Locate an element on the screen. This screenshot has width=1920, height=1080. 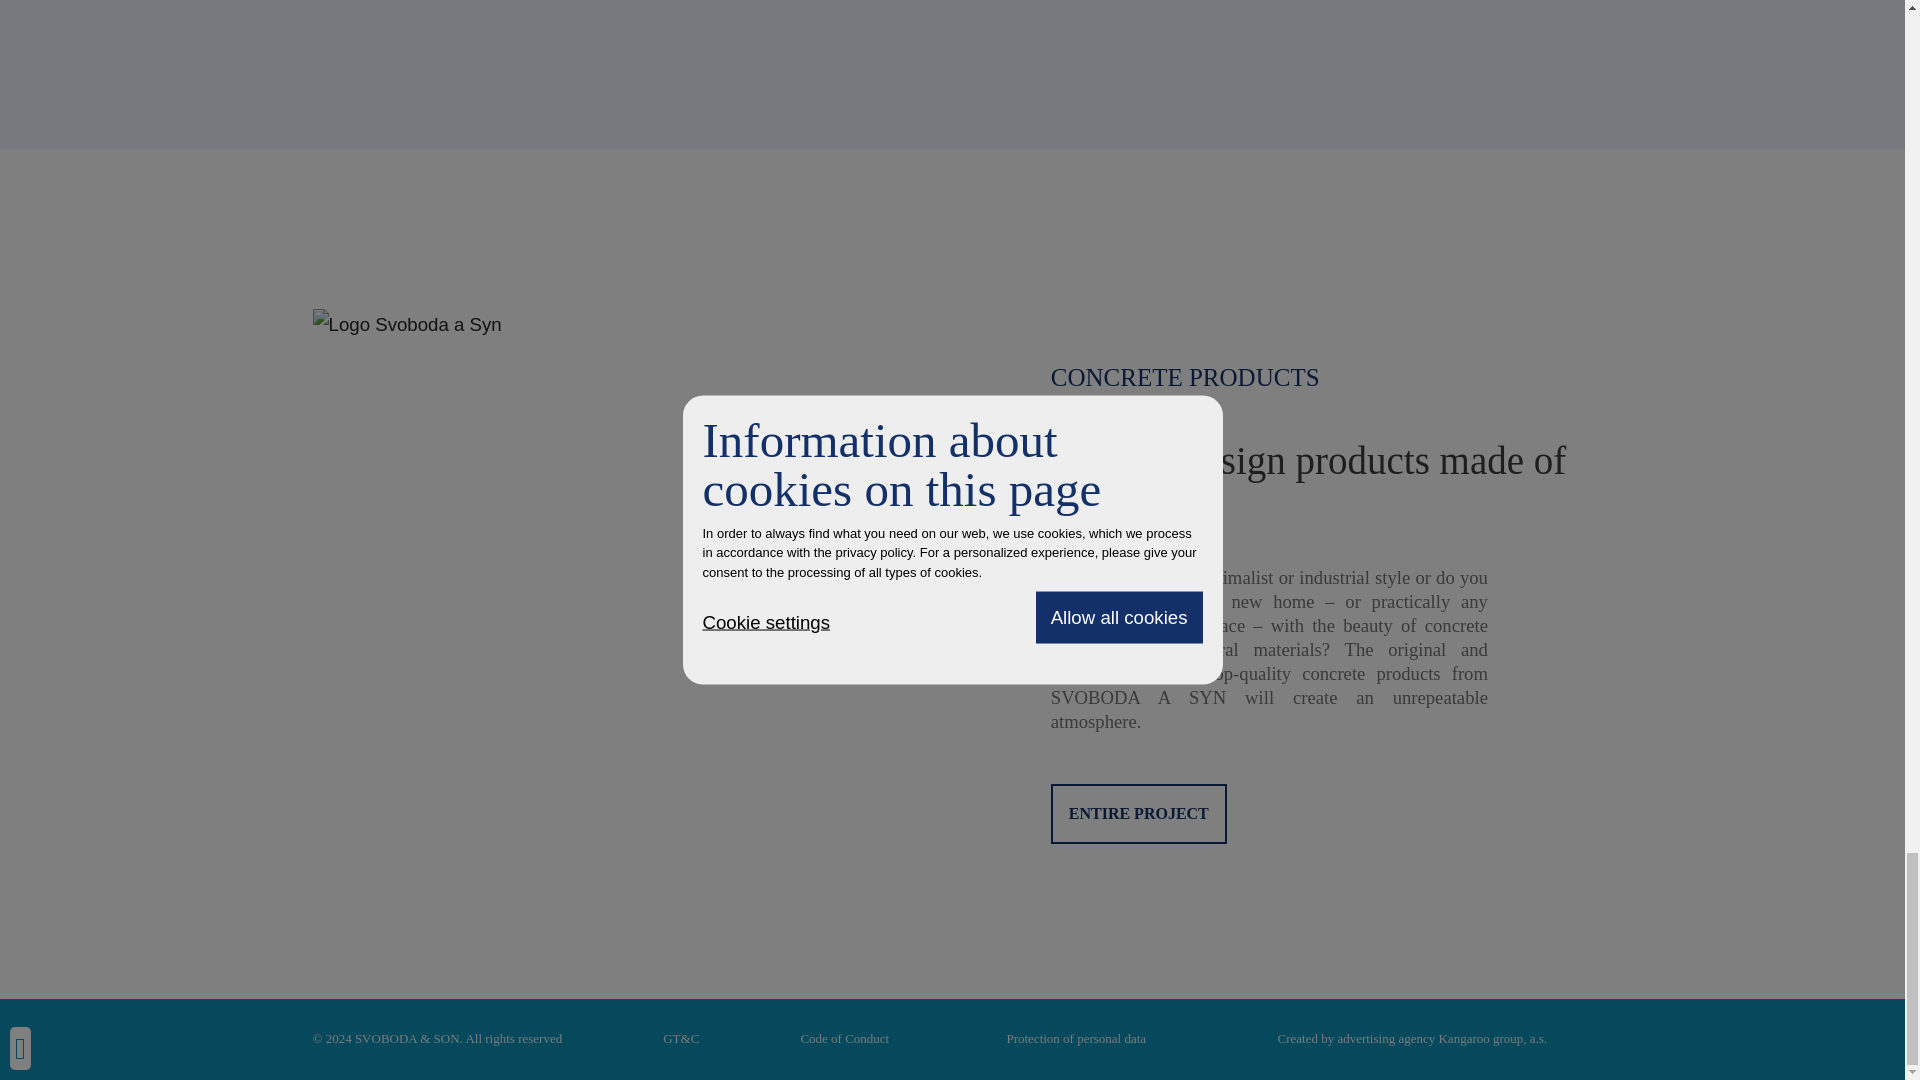
ENTIRE PROJECT is located at coordinates (1138, 814).